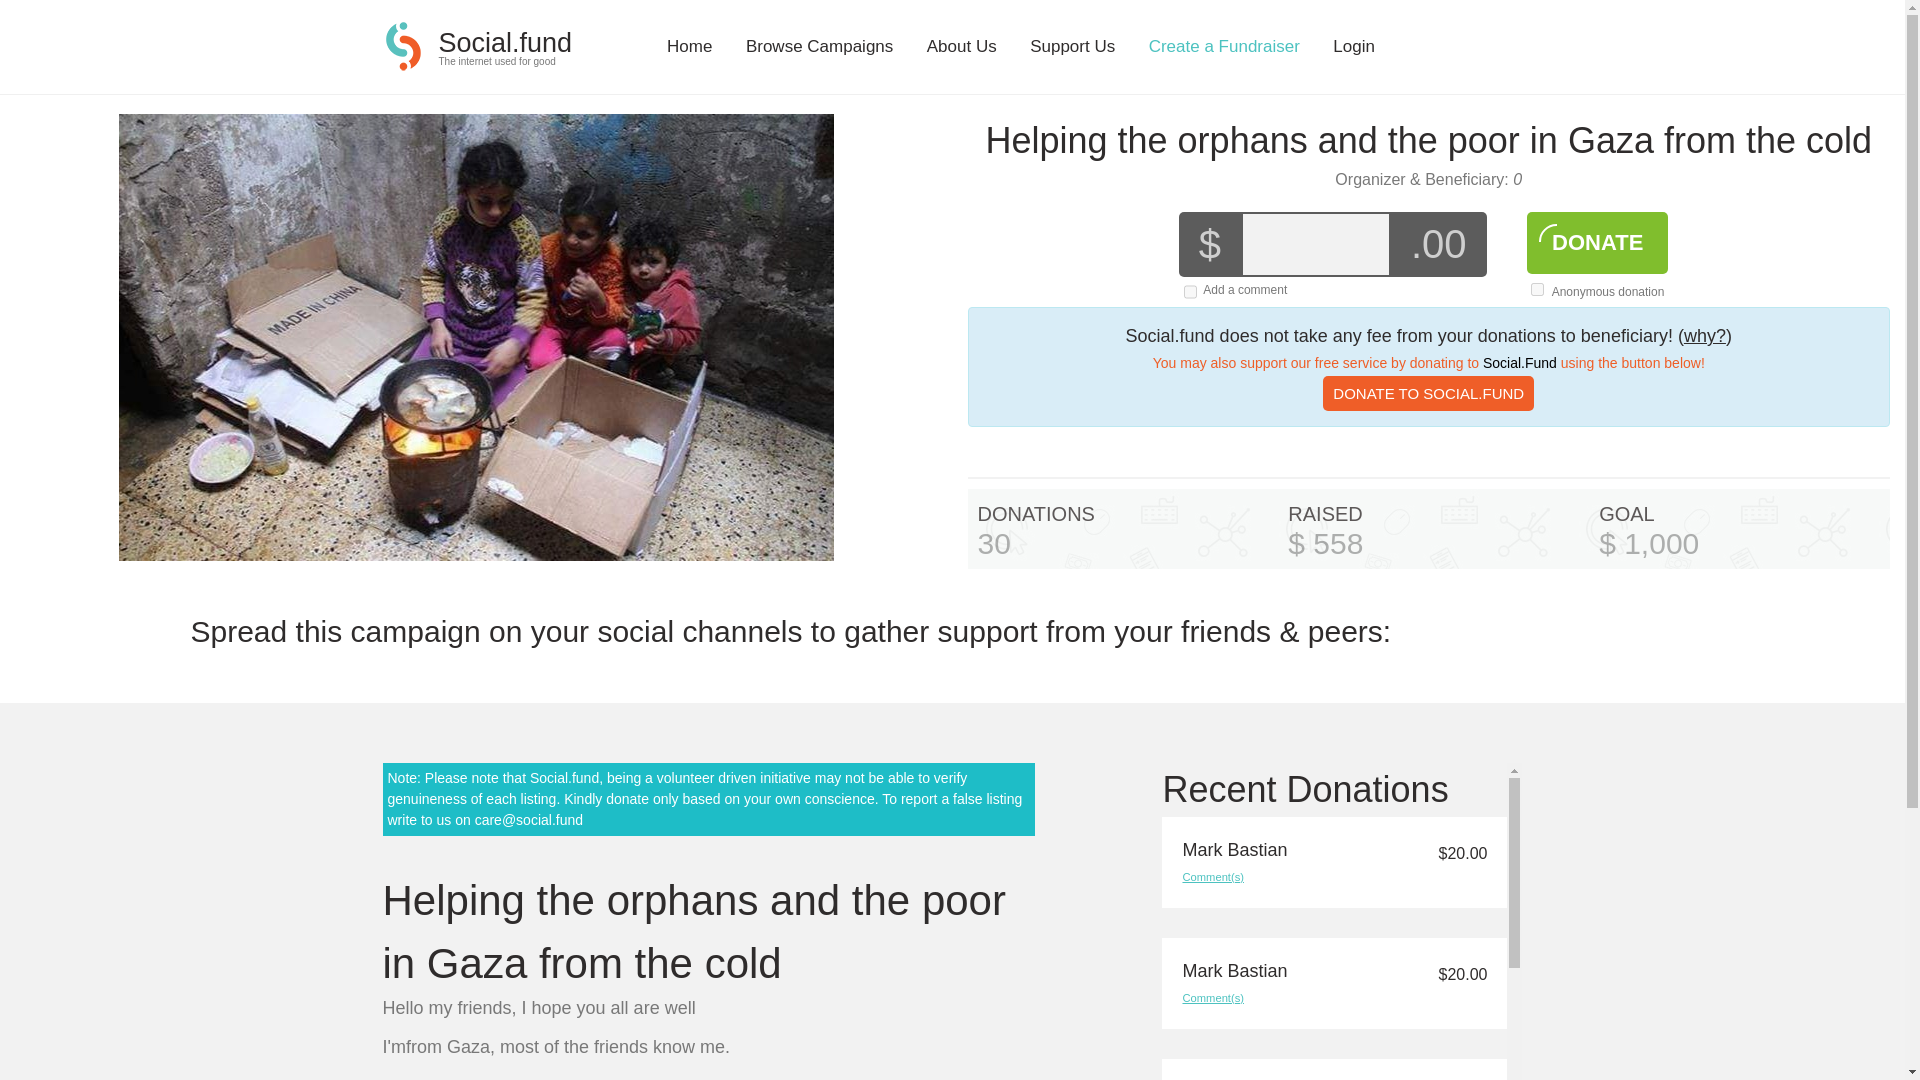 This screenshot has width=1920, height=1080. Describe the element at coordinates (1704, 336) in the screenshot. I see `why?` at that location.